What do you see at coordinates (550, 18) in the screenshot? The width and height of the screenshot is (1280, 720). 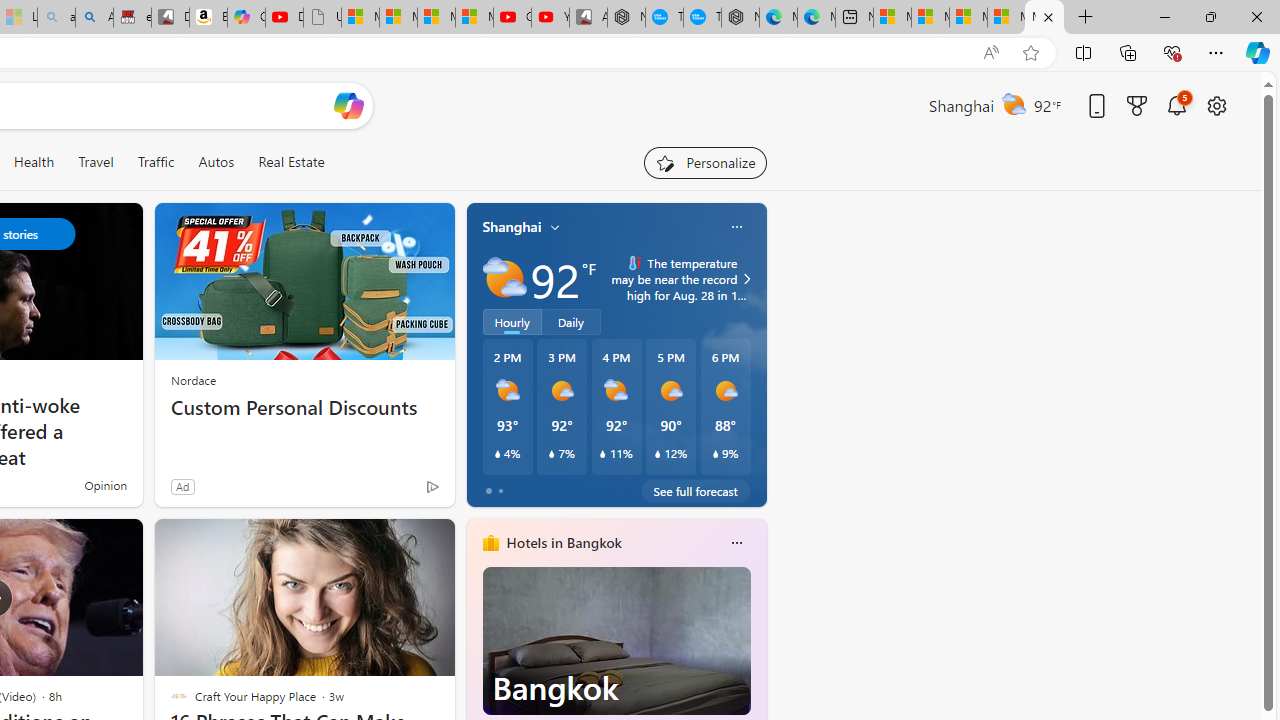 I see `YouTube Kids - An App Created for Kids to Explore Content` at bounding box center [550, 18].